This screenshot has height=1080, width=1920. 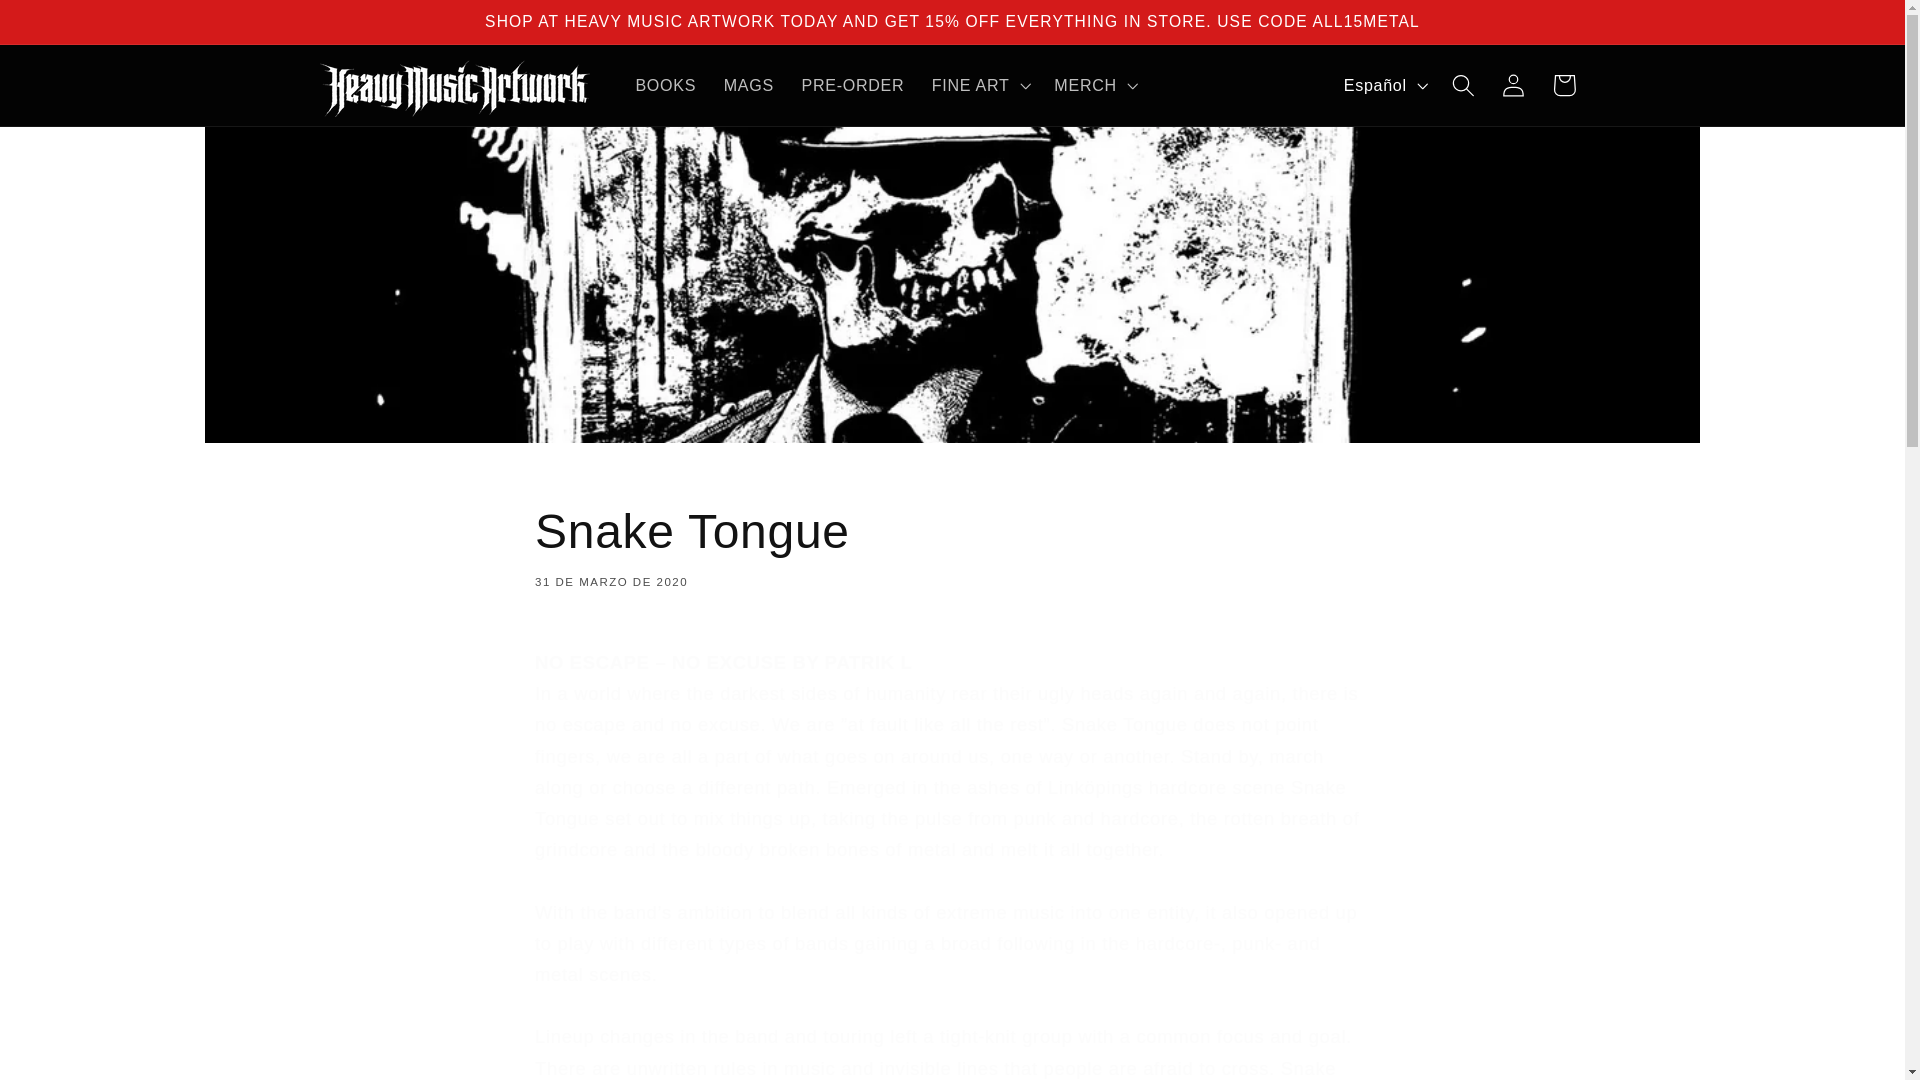 I want to click on Ir directamente al contenido, so click(x=852, y=84).